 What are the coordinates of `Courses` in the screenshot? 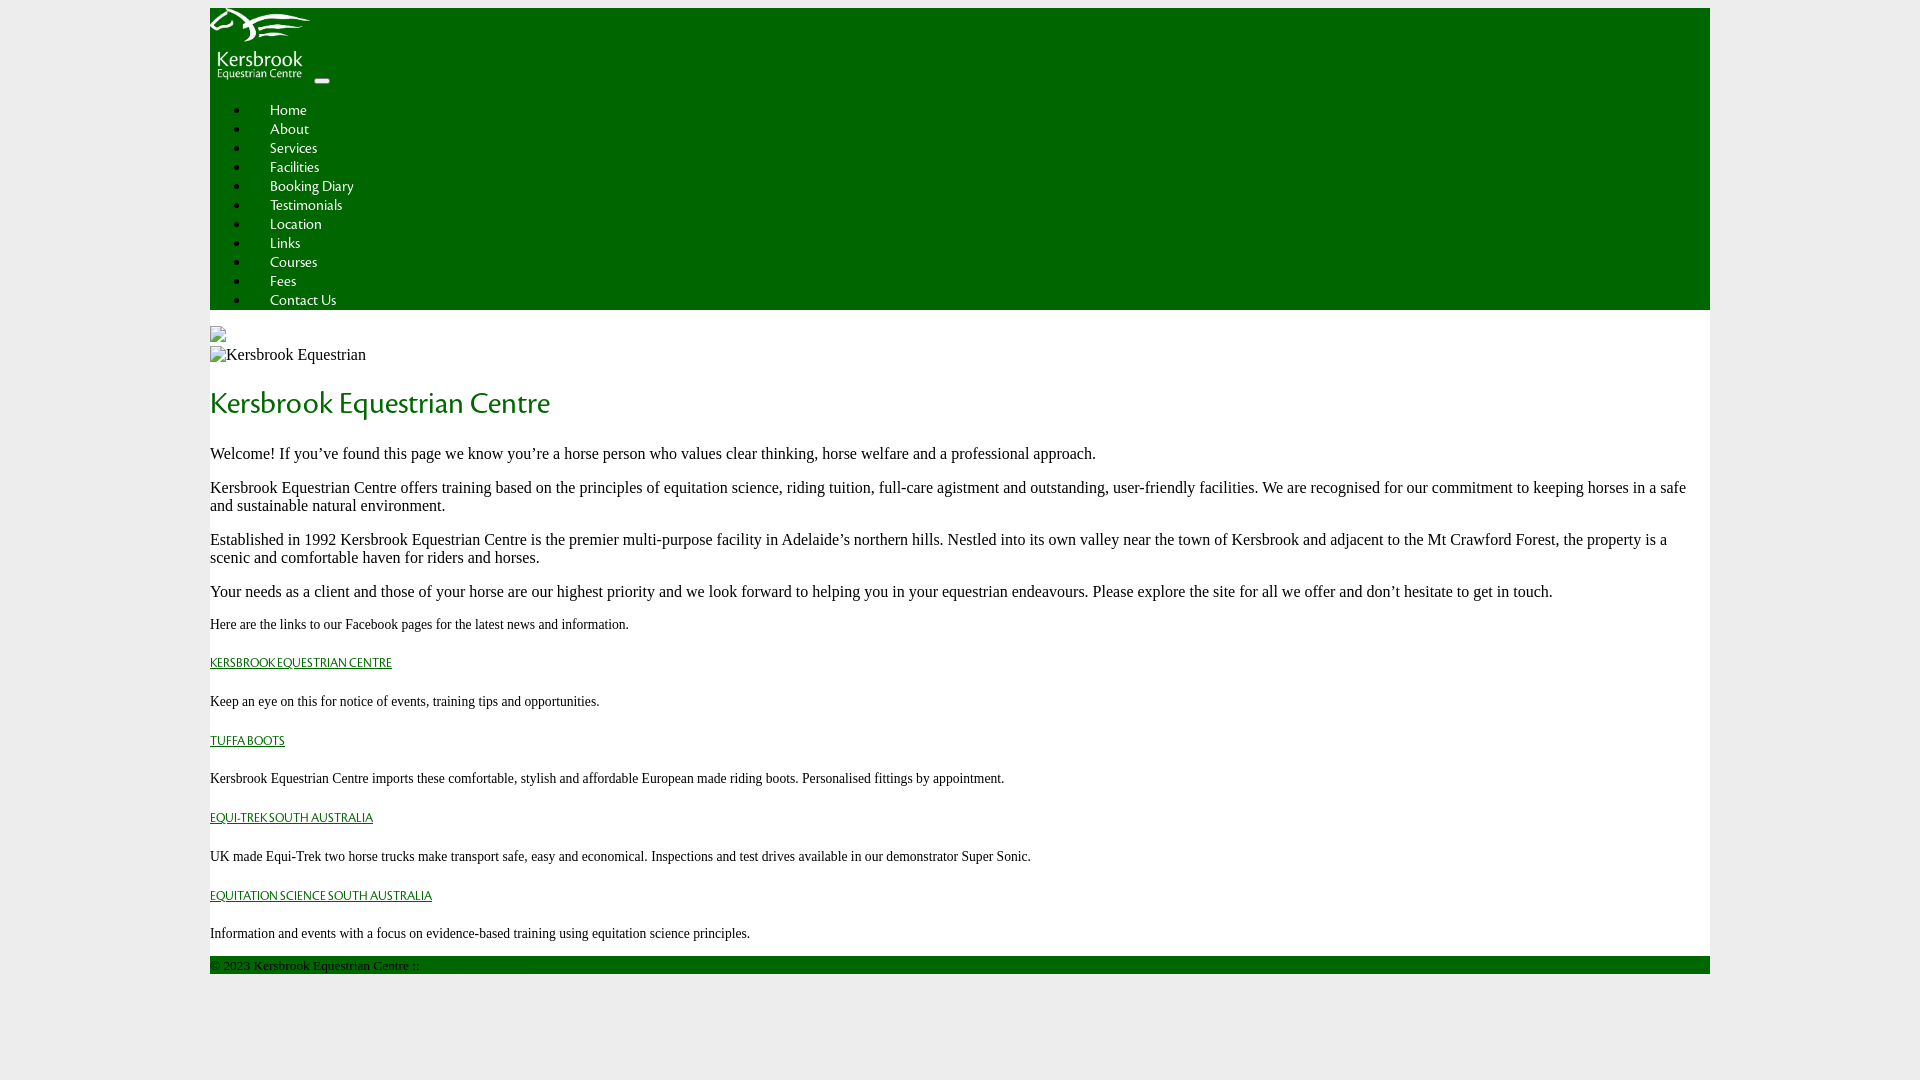 It's located at (294, 262).